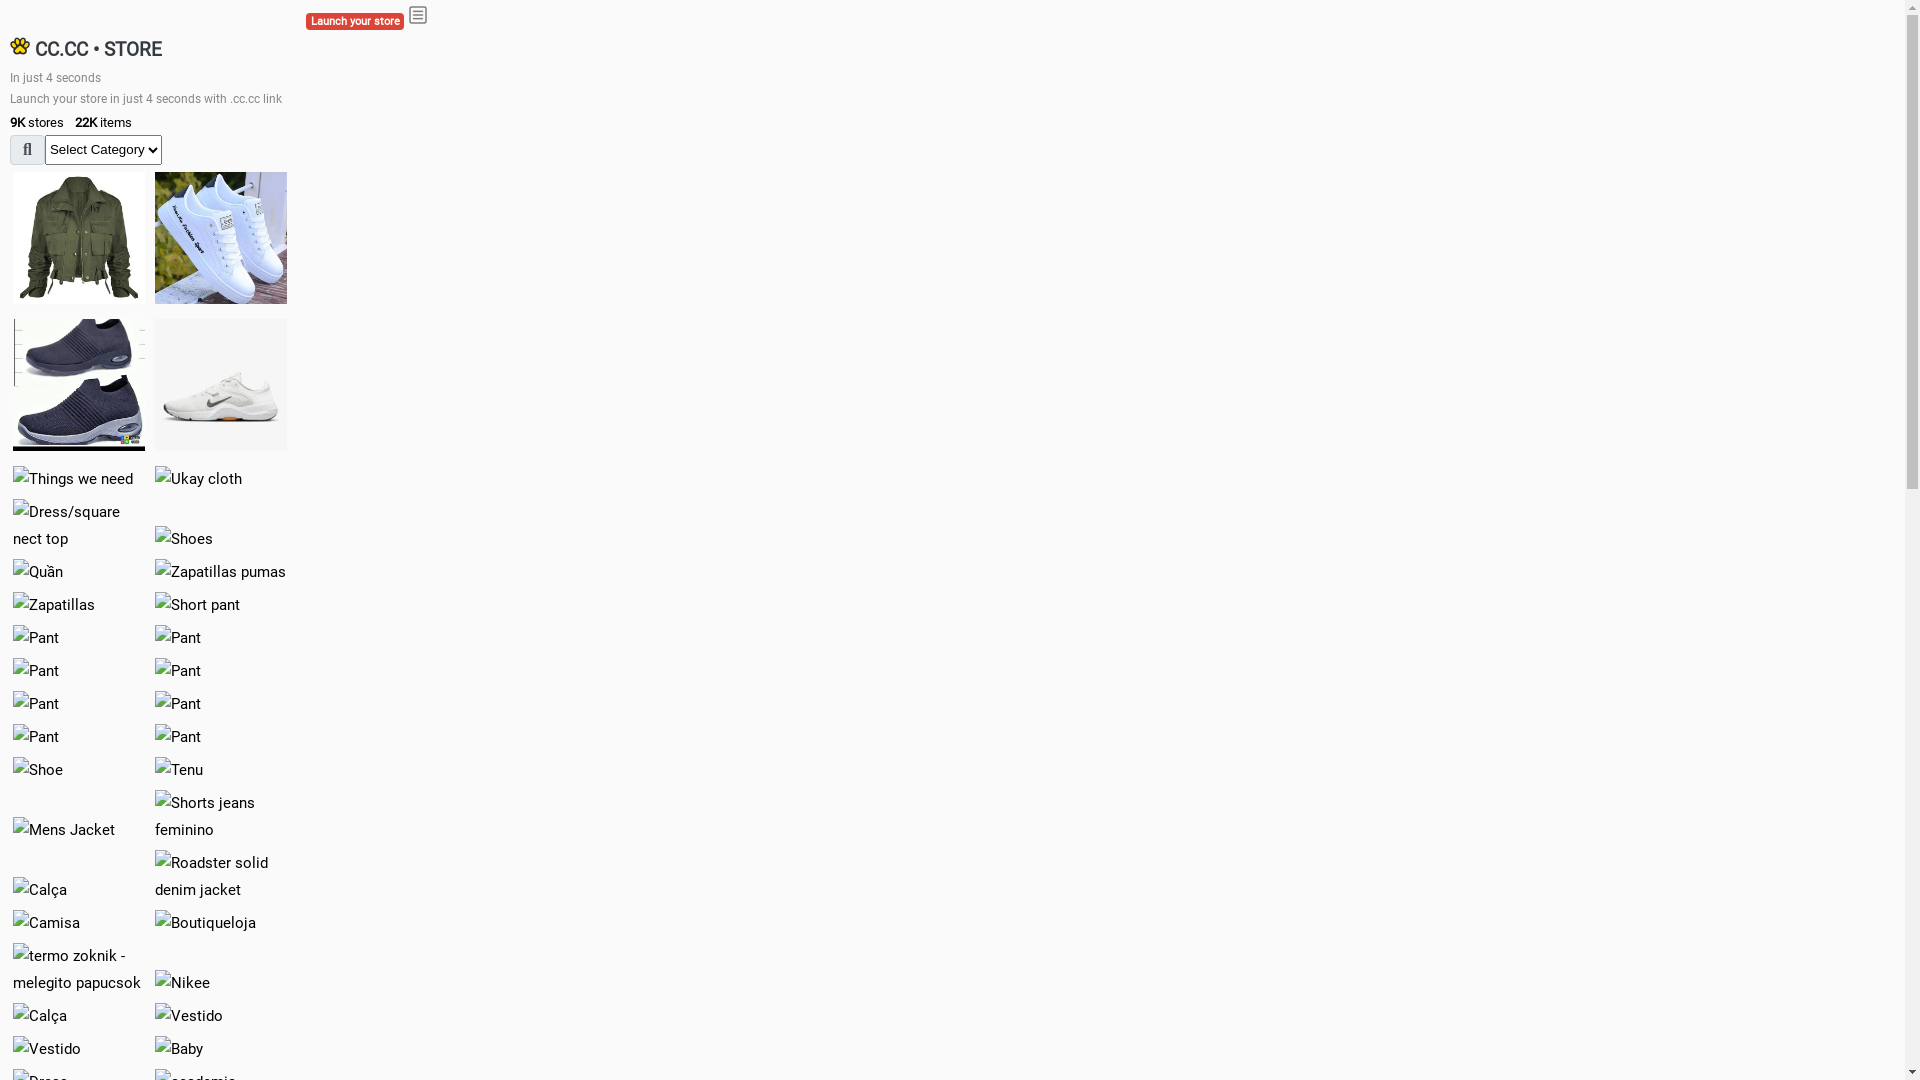 Image resolution: width=1920 pixels, height=1080 pixels. Describe the element at coordinates (47, 1050) in the screenshot. I see `Vestido` at that location.